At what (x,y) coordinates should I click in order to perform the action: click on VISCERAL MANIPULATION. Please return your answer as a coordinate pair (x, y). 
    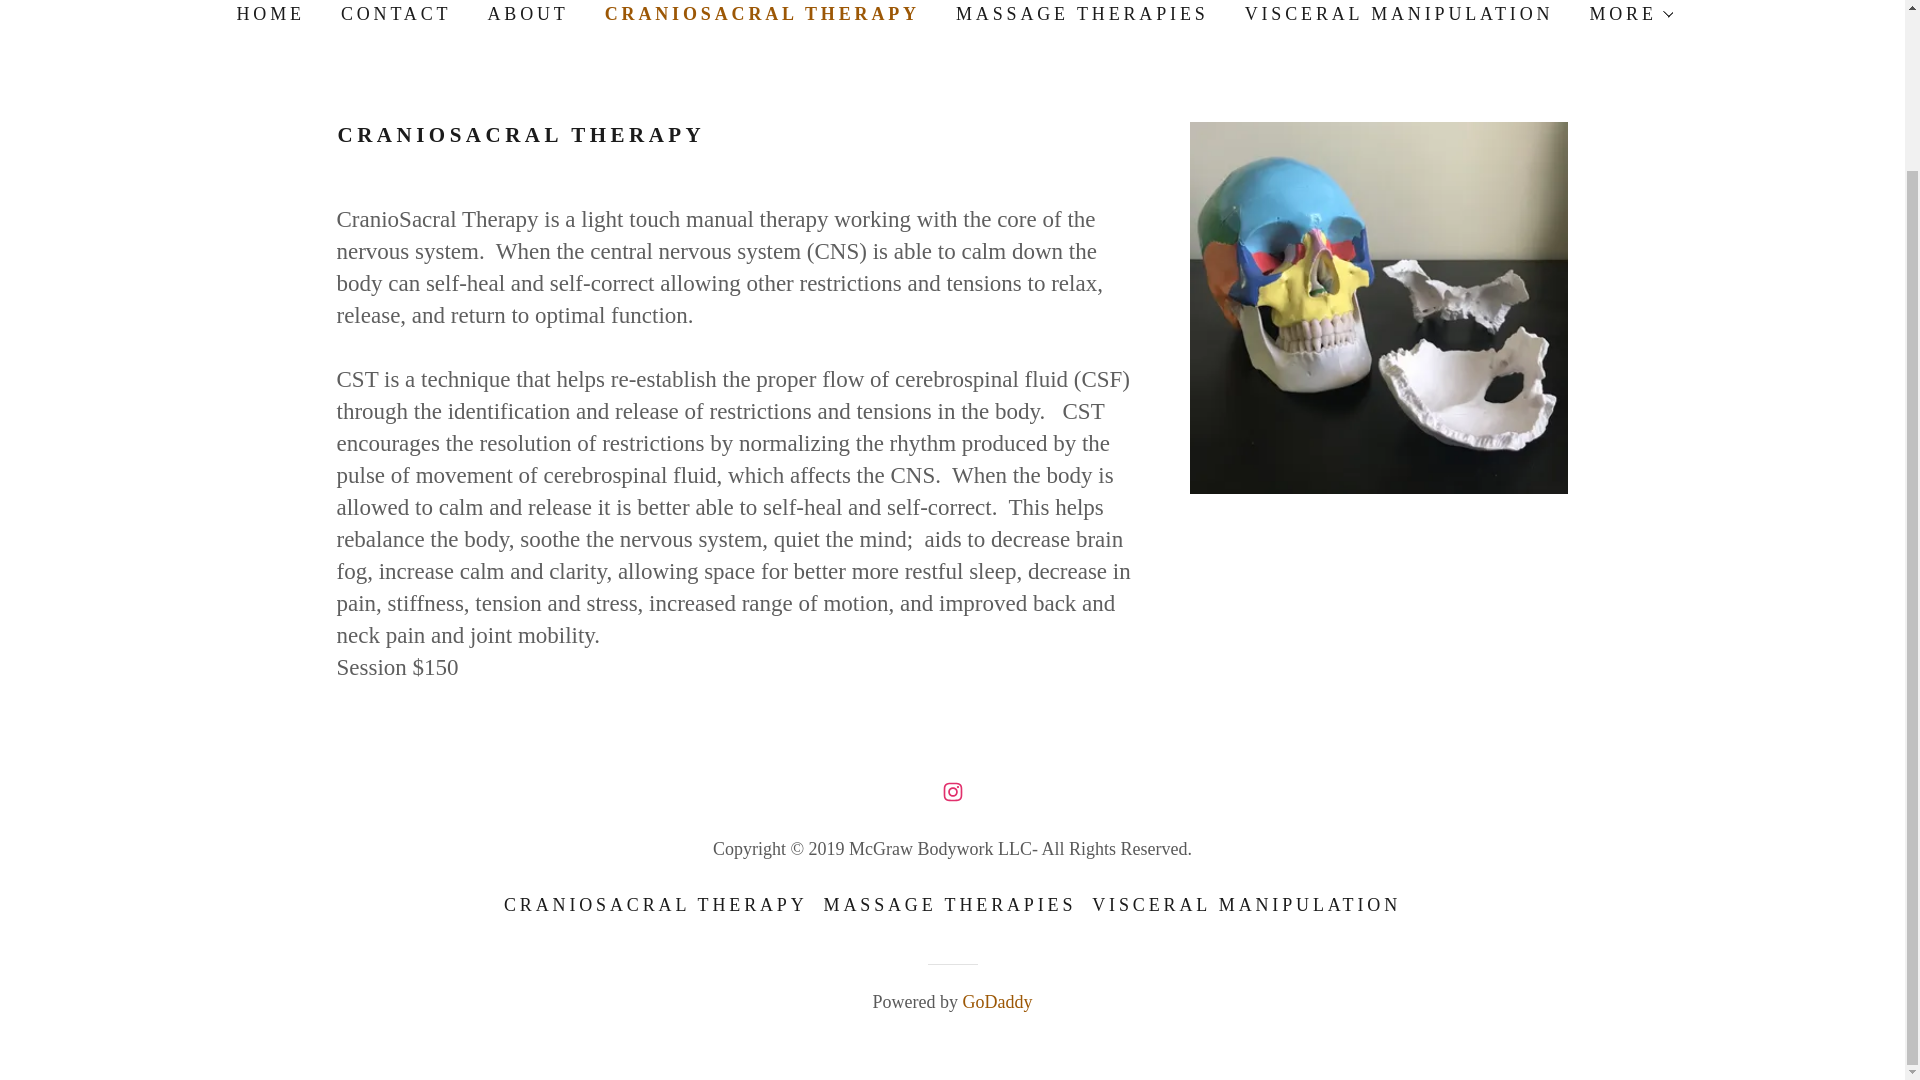
    Looking at the image, I should click on (1246, 905).